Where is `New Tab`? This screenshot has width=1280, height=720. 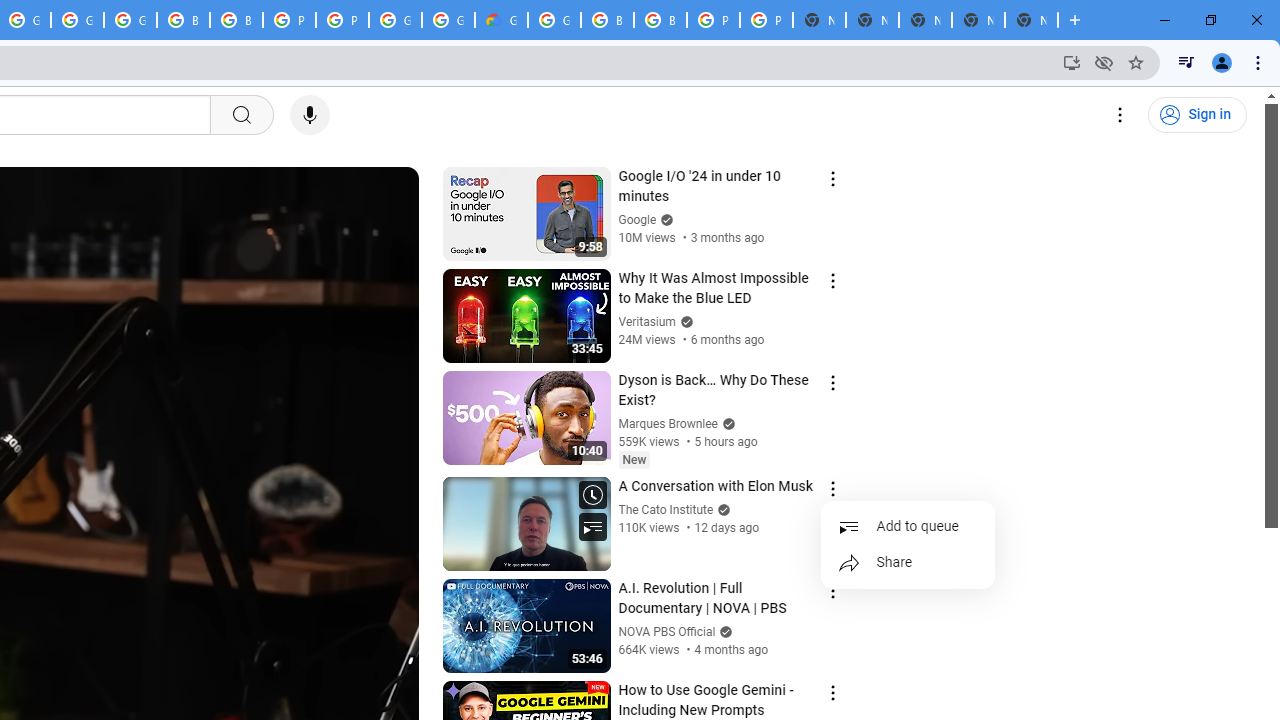 New Tab is located at coordinates (1031, 20).